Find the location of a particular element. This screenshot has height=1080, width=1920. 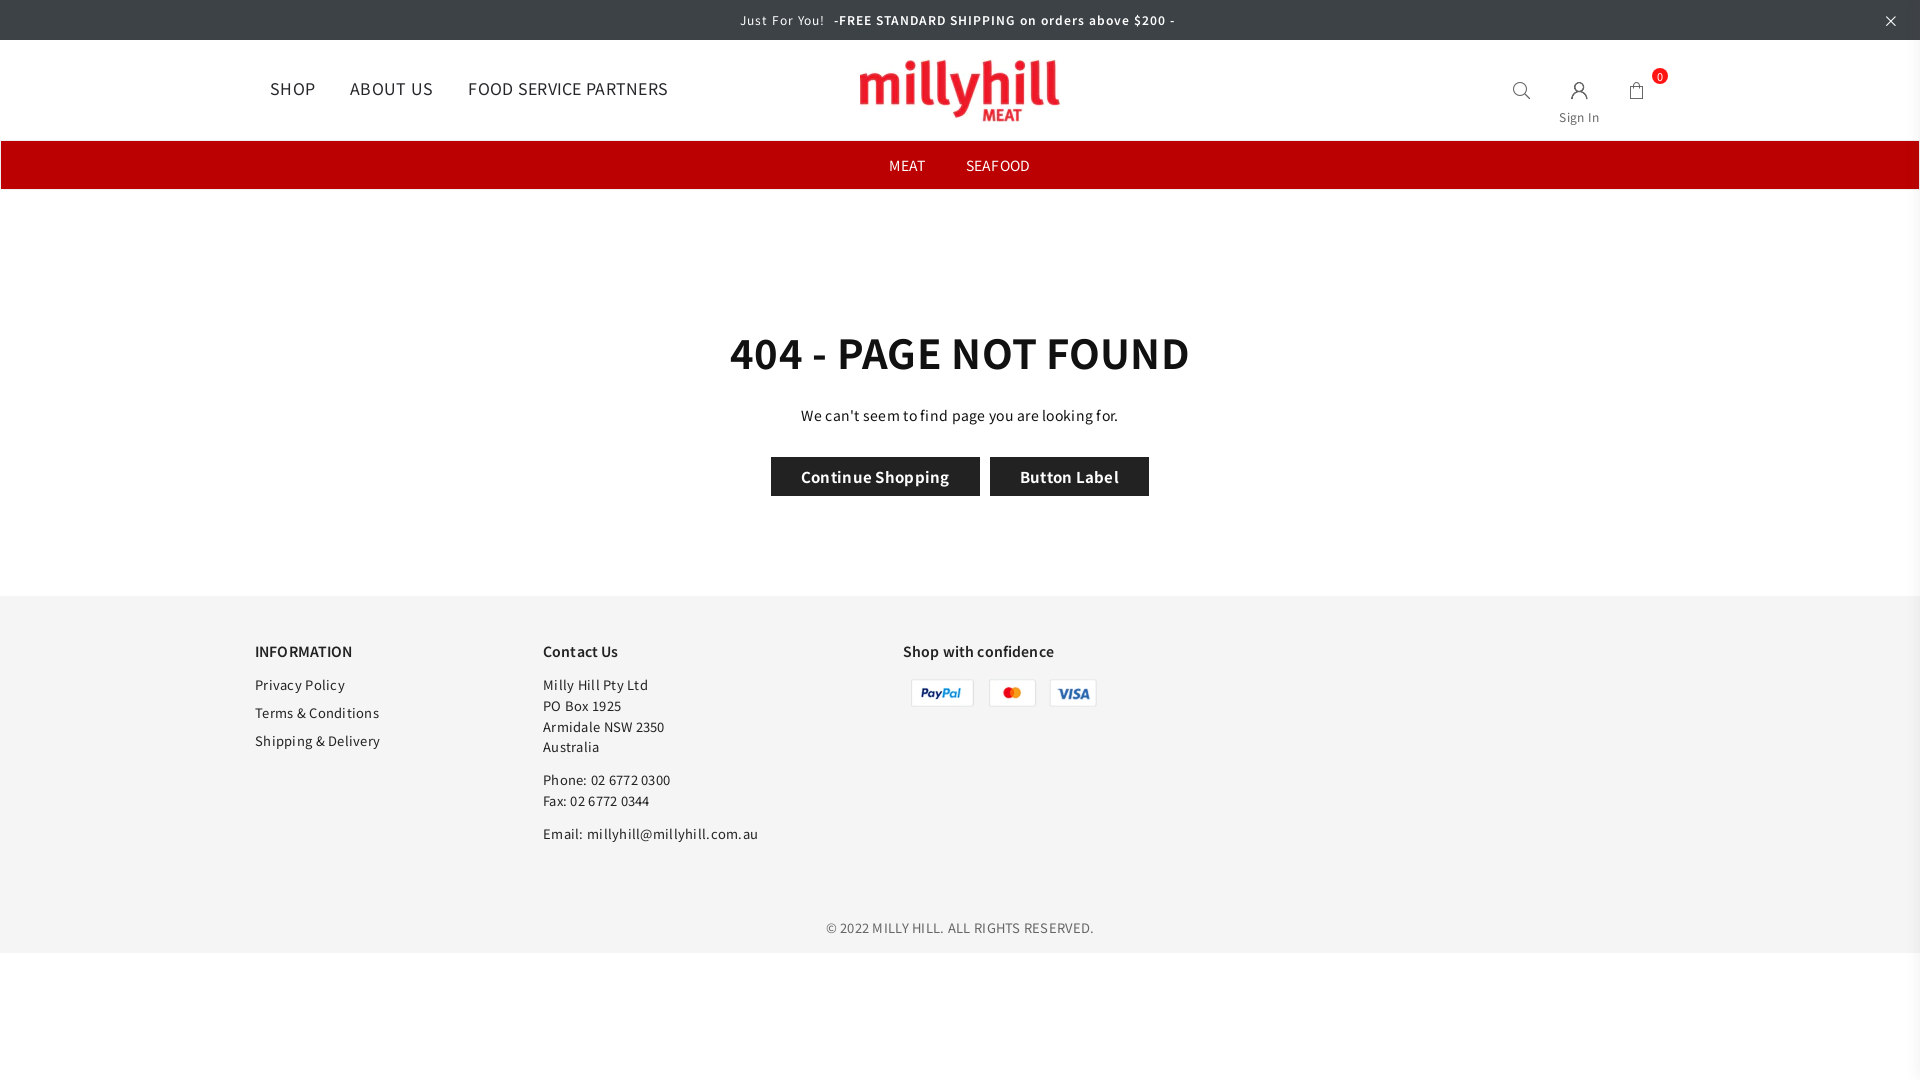

SEAFOOD is located at coordinates (998, 165).